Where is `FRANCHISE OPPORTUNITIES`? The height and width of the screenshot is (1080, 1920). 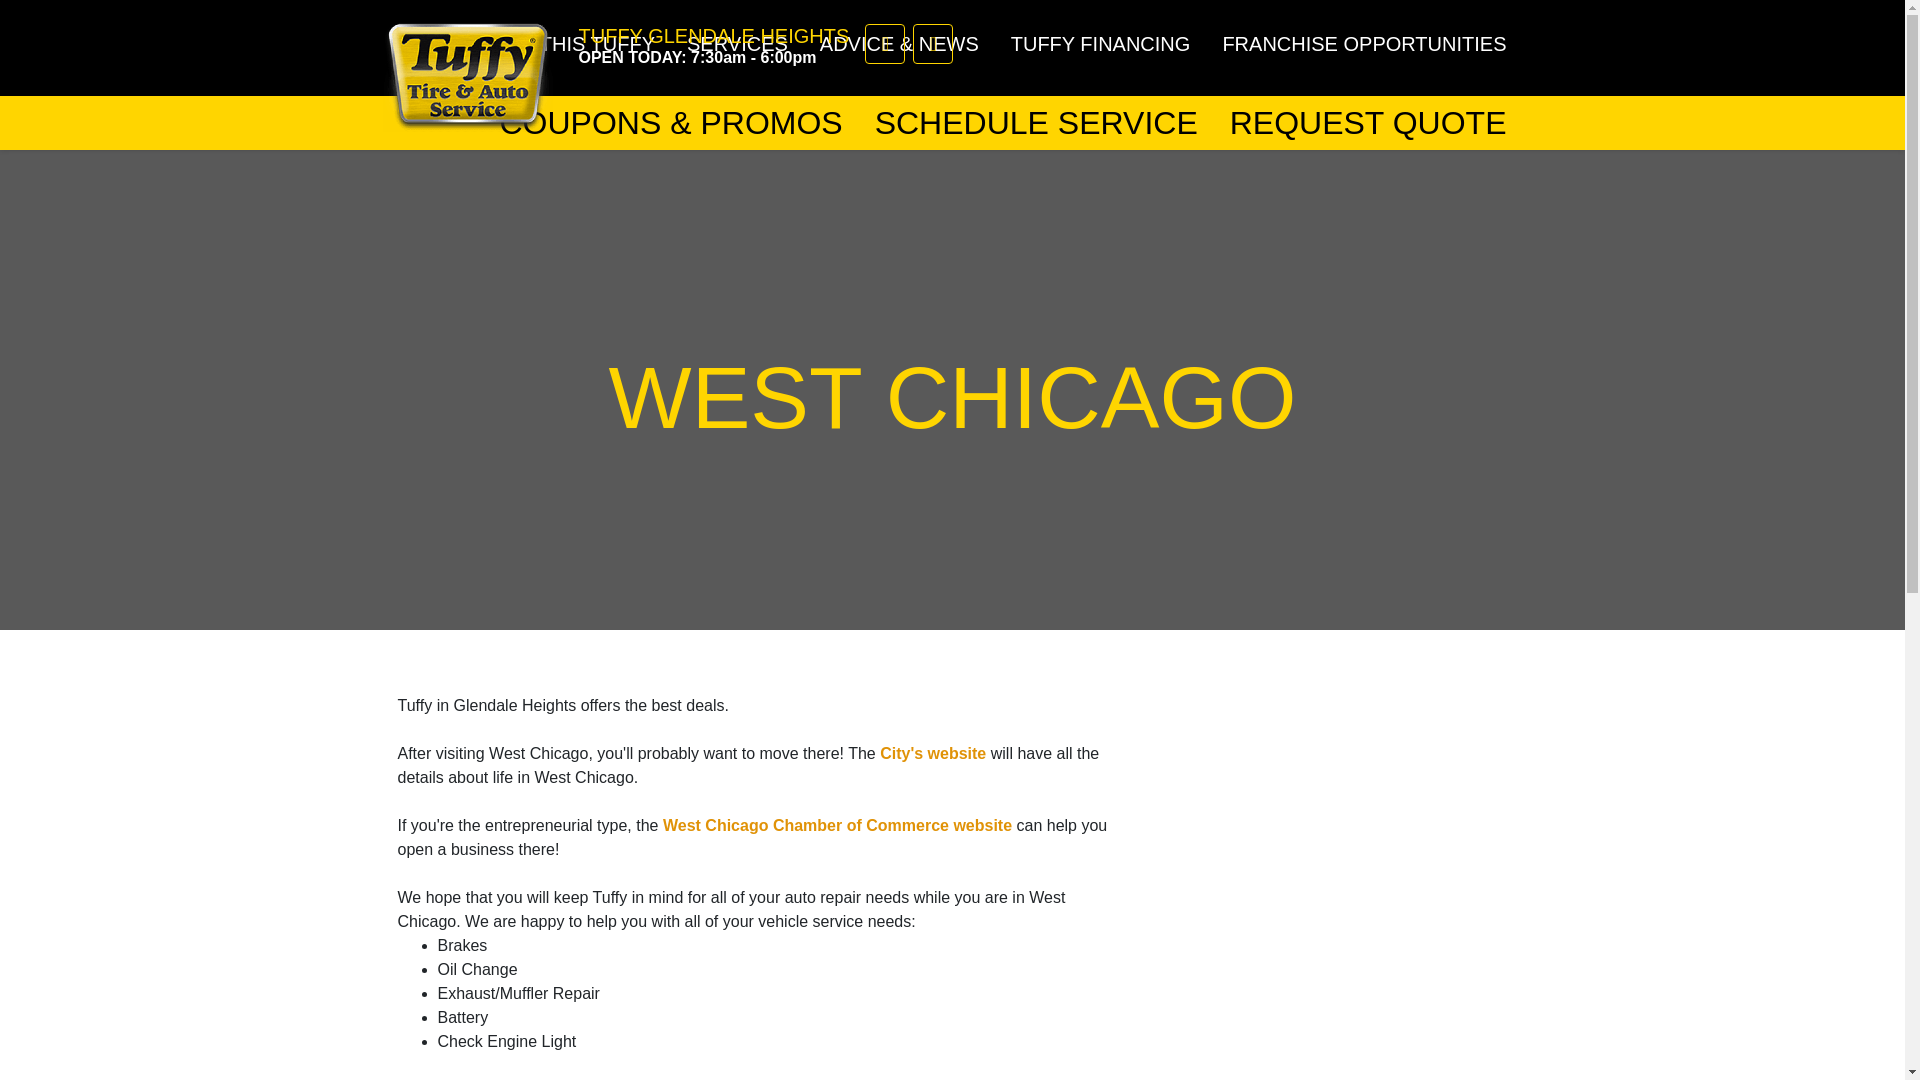
FRANCHISE OPPORTUNITIES is located at coordinates (1364, 43).